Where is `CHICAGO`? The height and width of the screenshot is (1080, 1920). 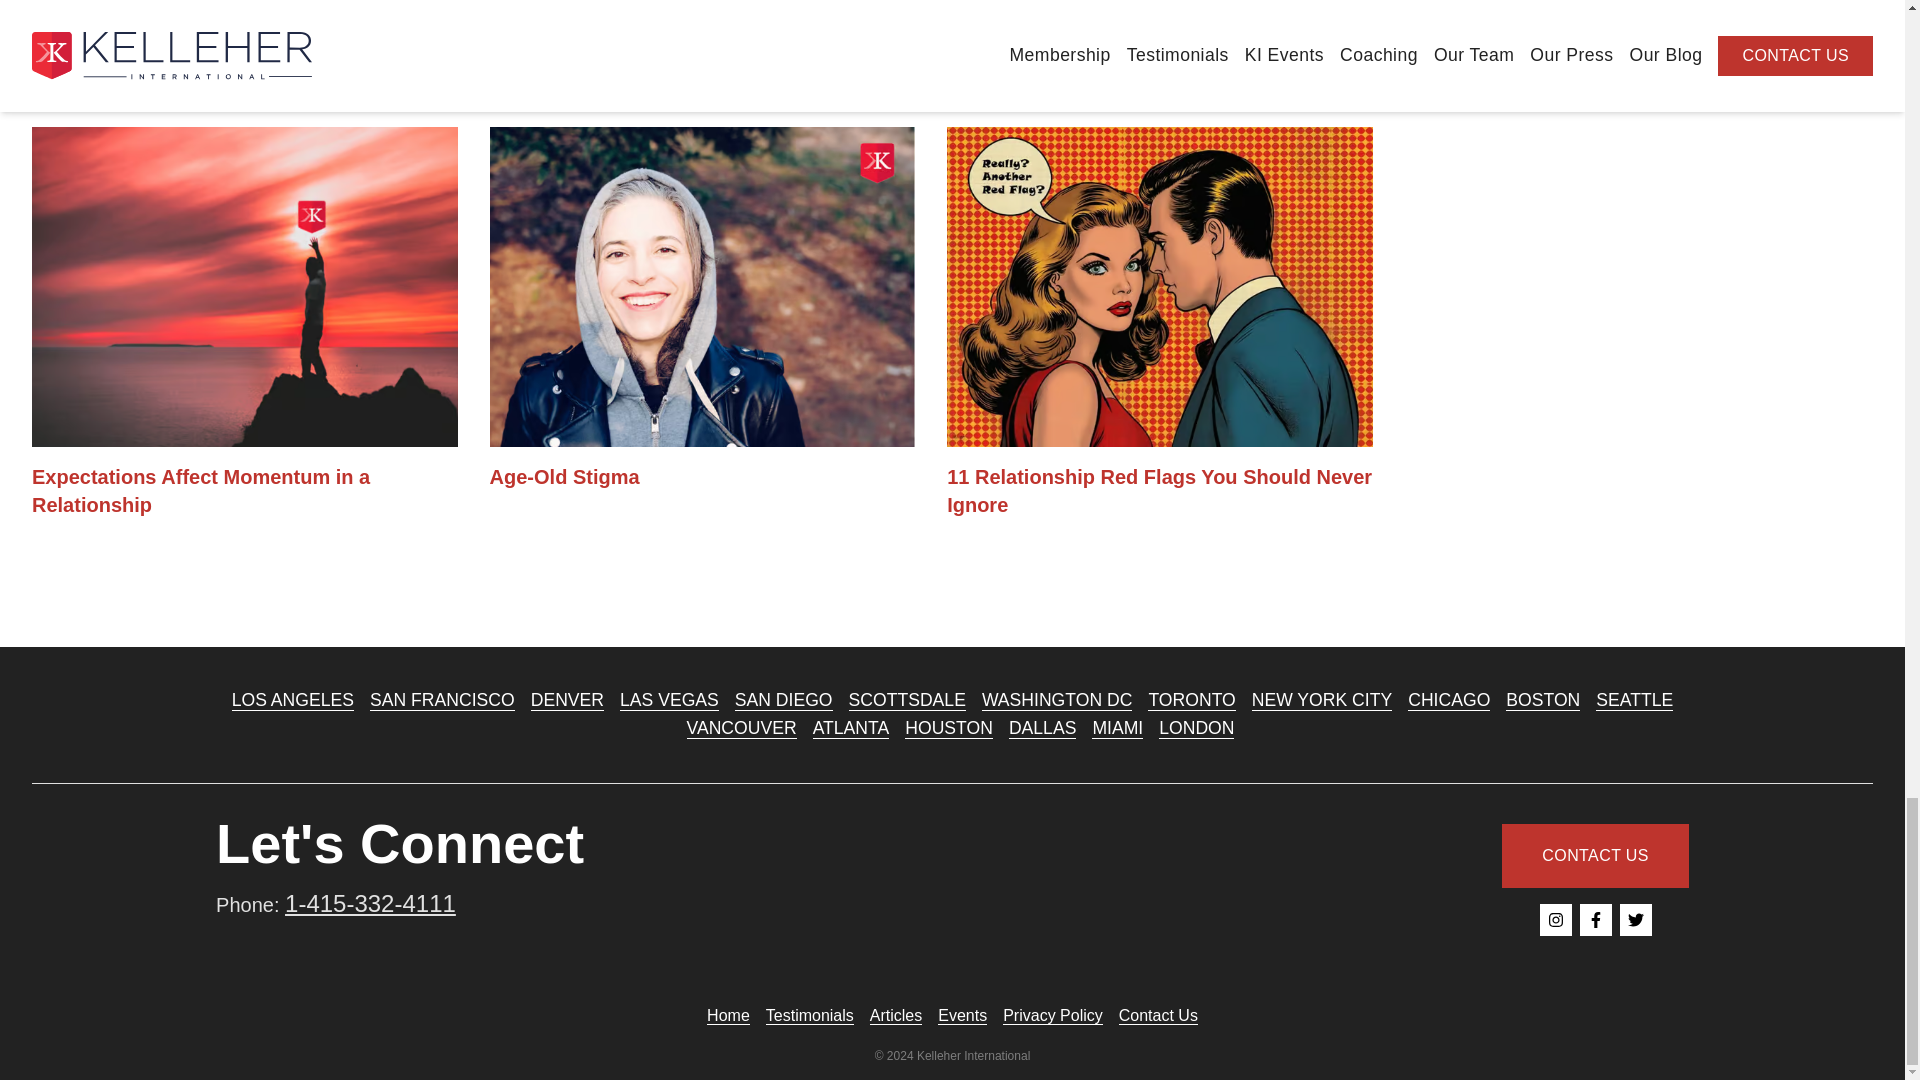
CHICAGO is located at coordinates (1448, 700).